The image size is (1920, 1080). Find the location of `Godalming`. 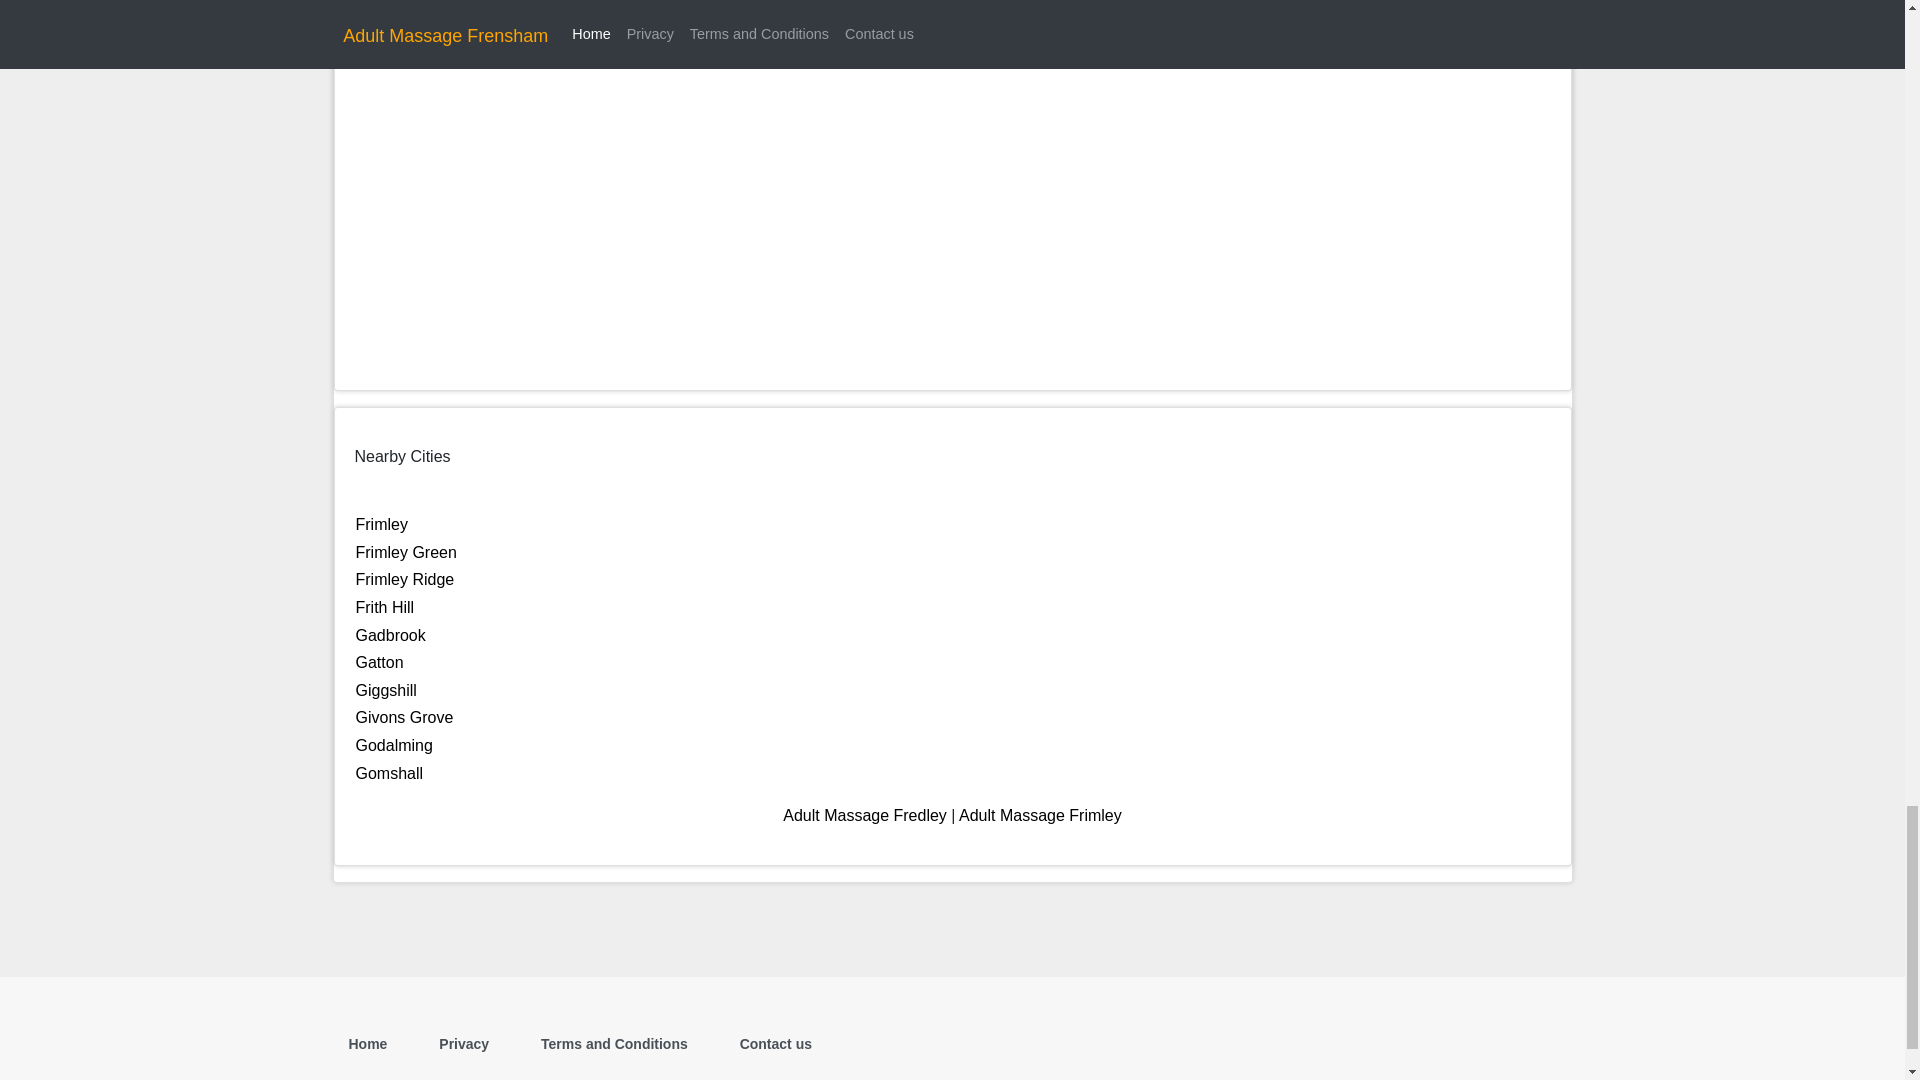

Godalming is located at coordinates (394, 744).